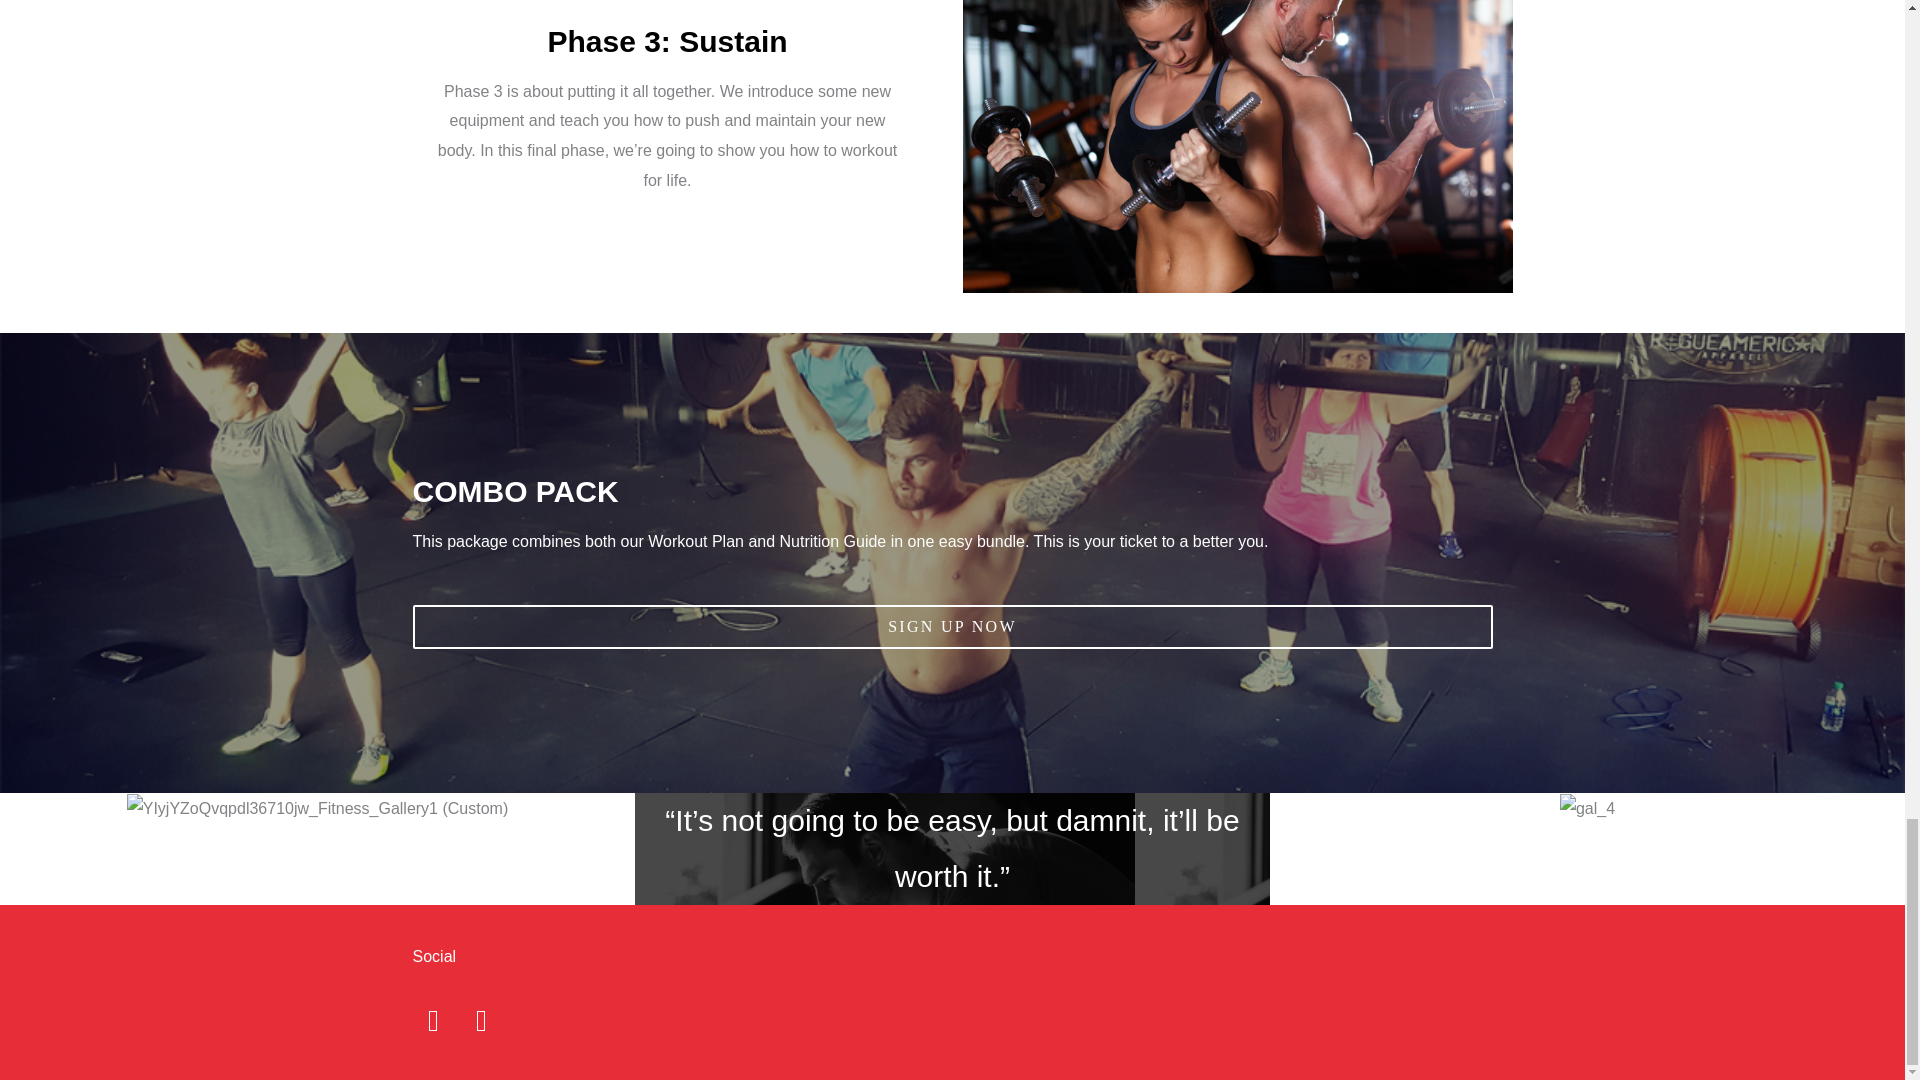  Describe the element at coordinates (480, 1021) in the screenshot. I see `Instagram` at that location.